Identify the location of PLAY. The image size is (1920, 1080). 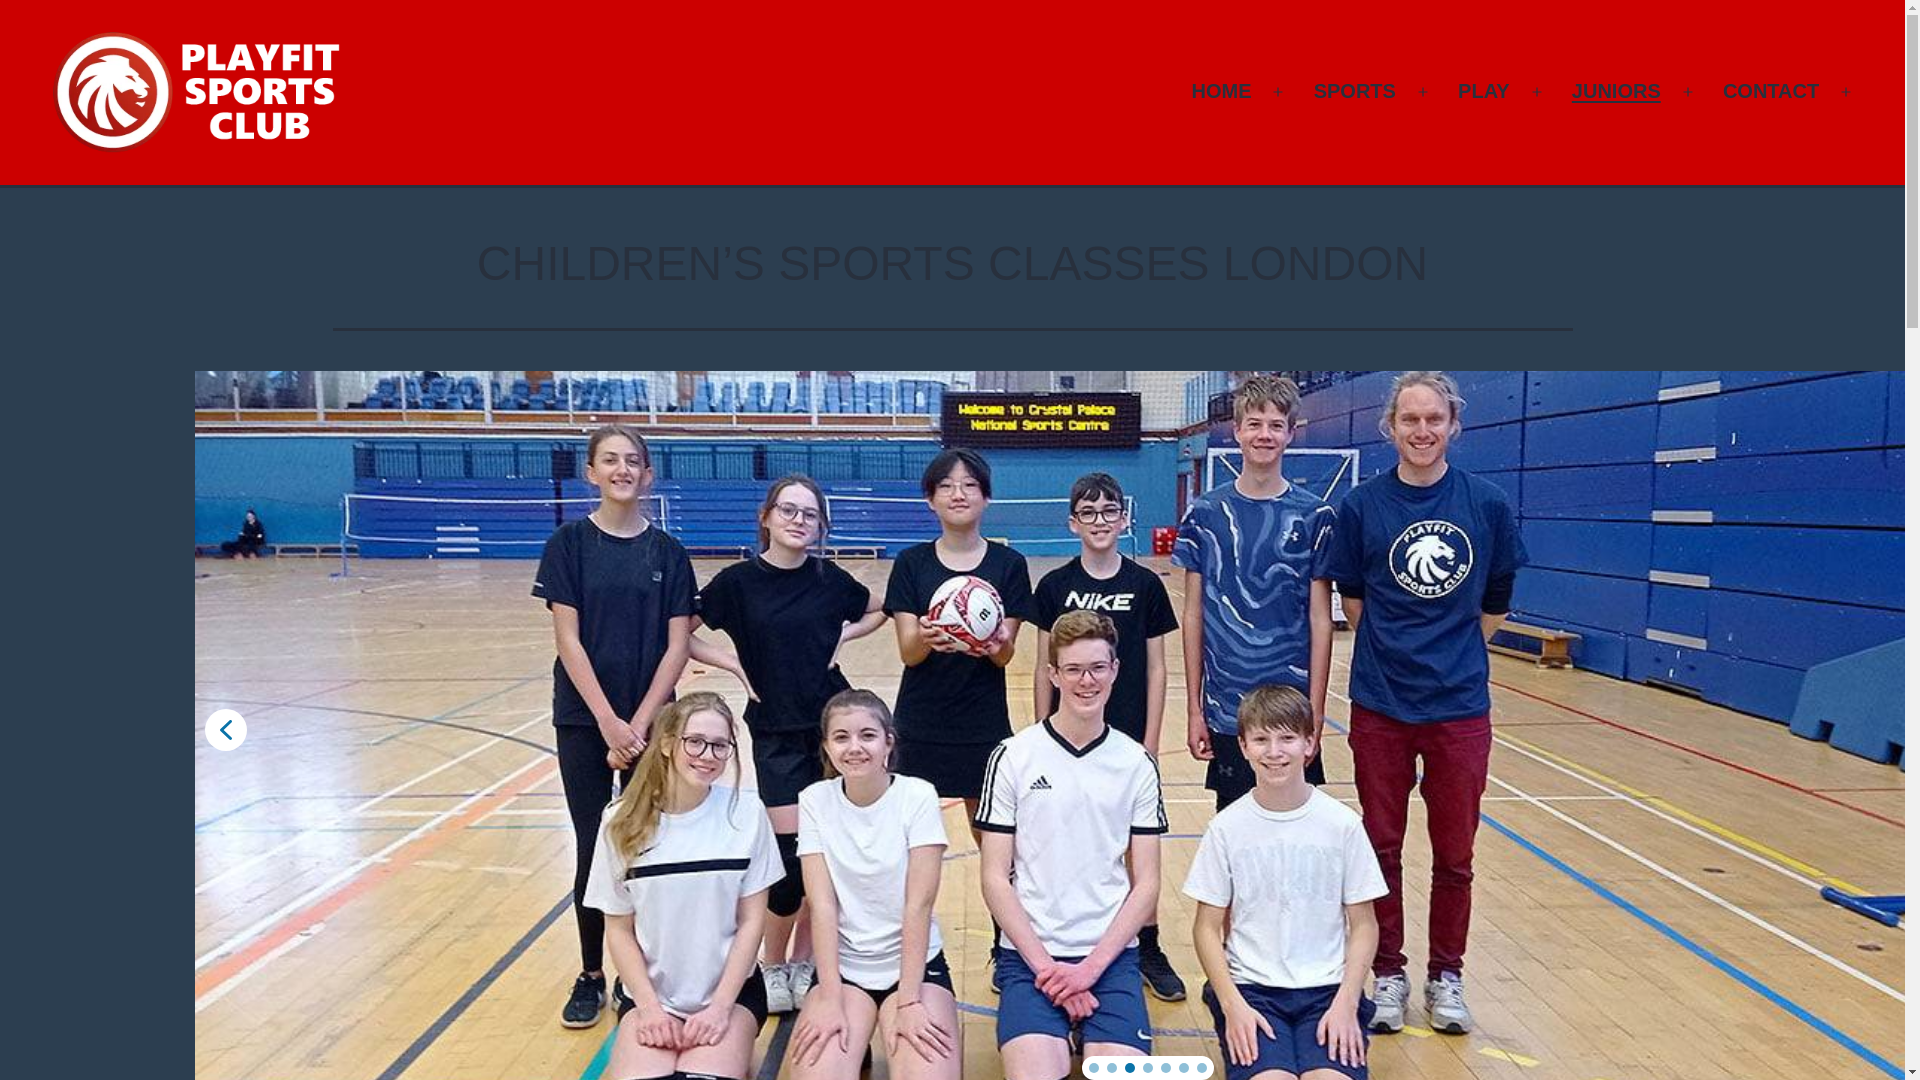
(1484, 91).